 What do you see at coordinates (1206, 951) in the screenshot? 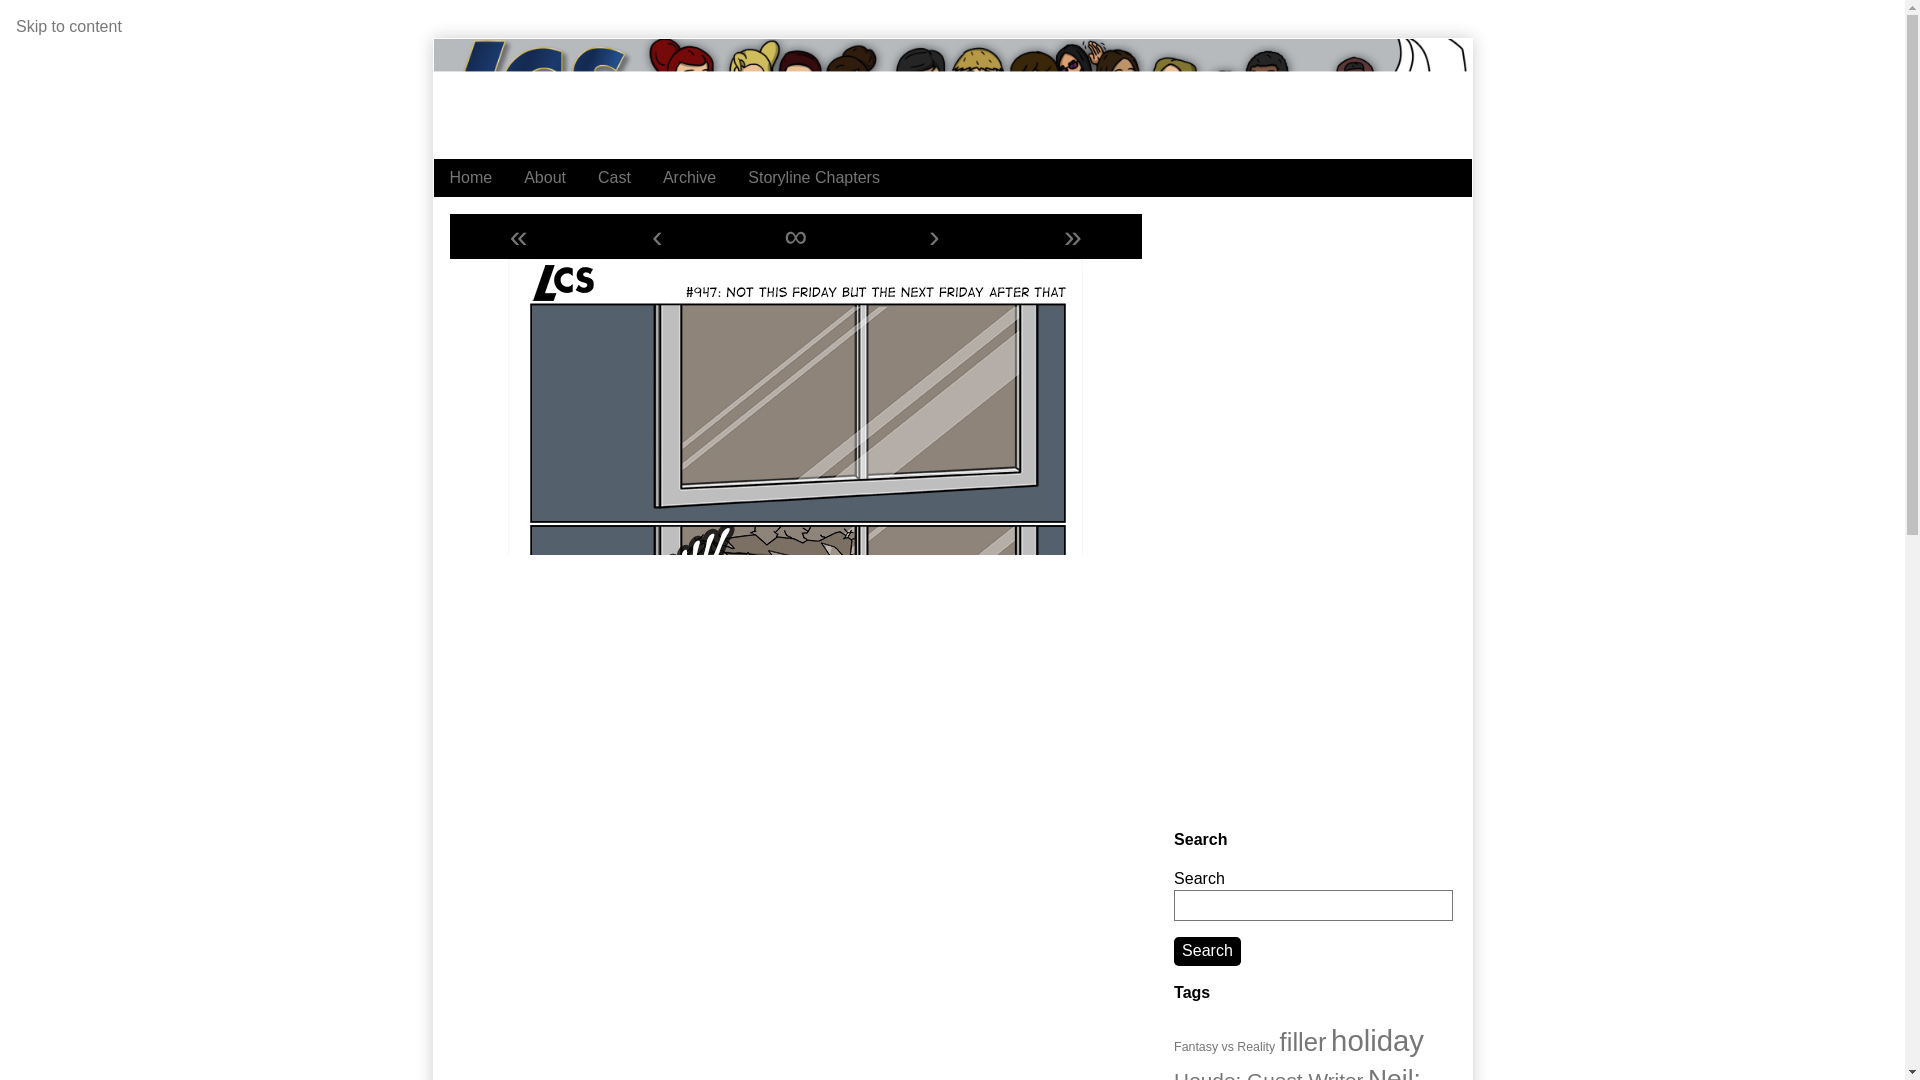
I see `Search` at bounding box center [1206, 951].